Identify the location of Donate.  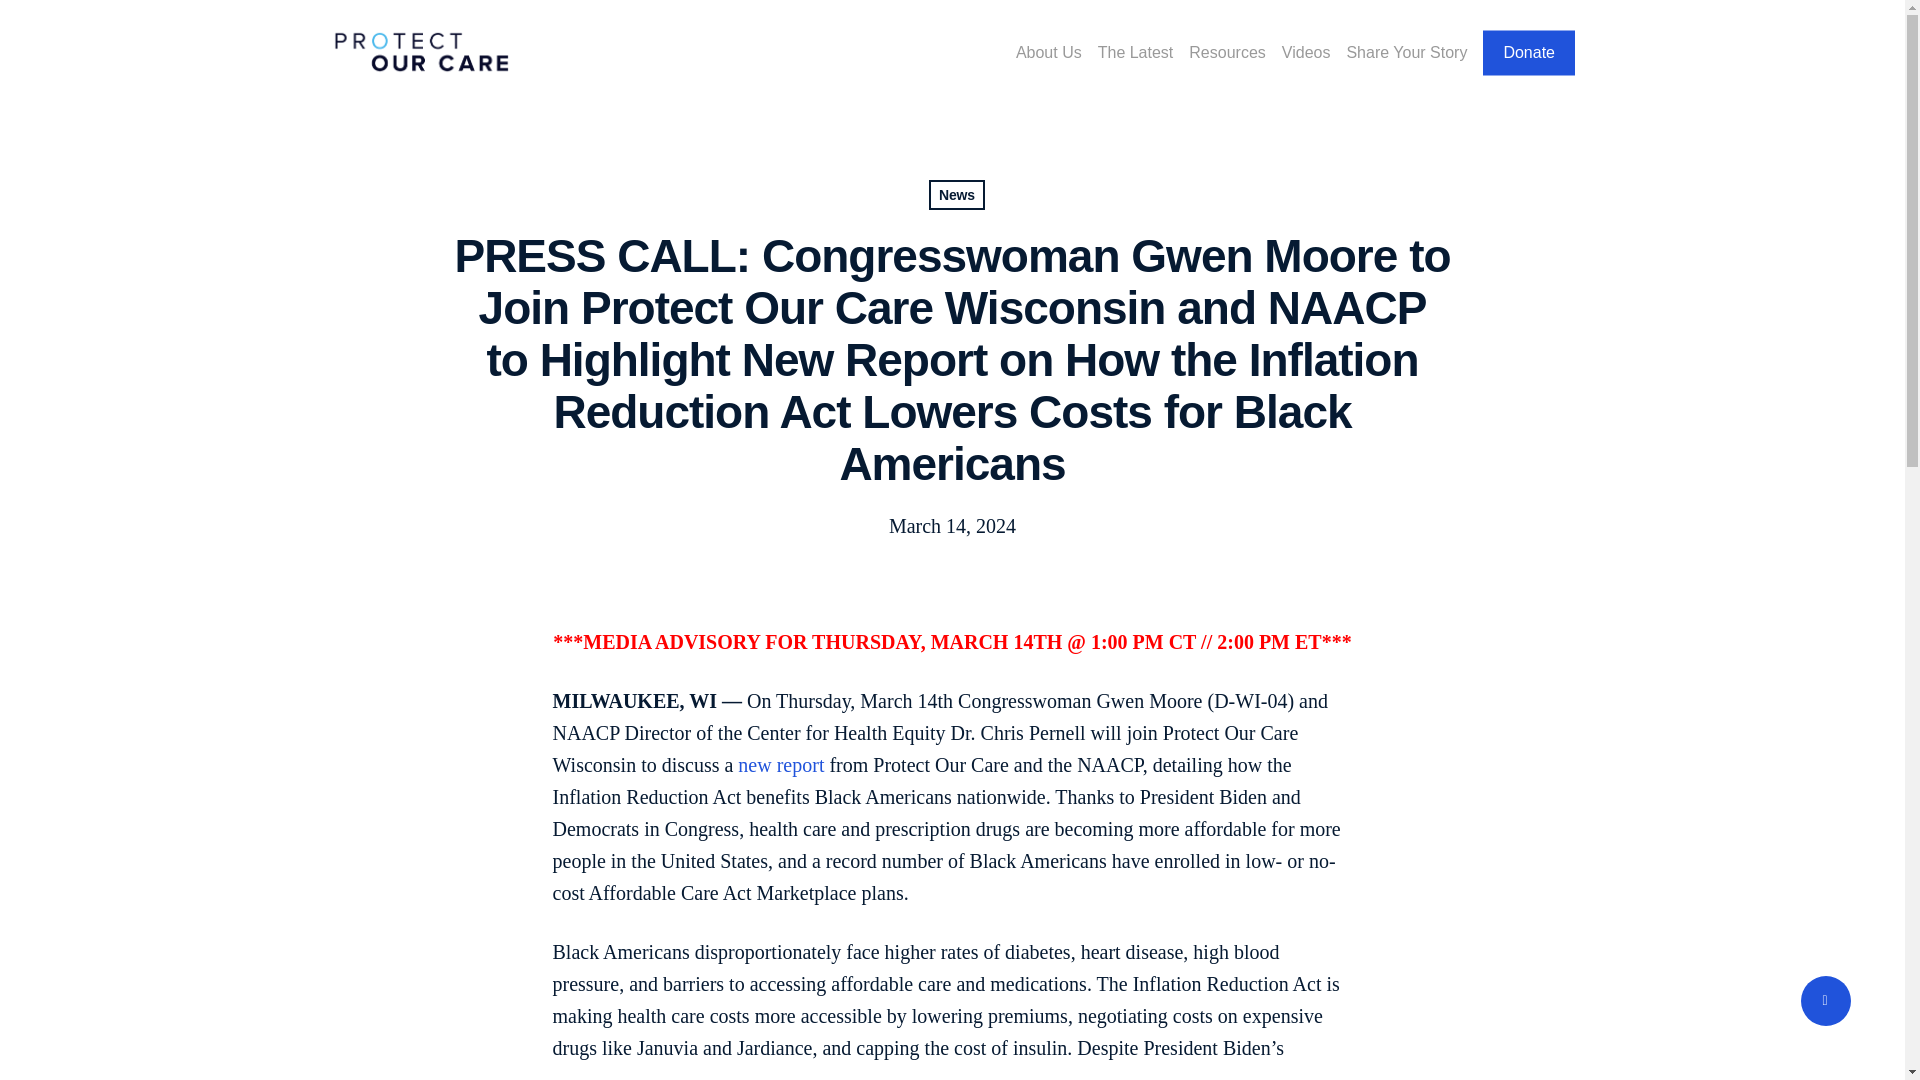
(1528, 52).